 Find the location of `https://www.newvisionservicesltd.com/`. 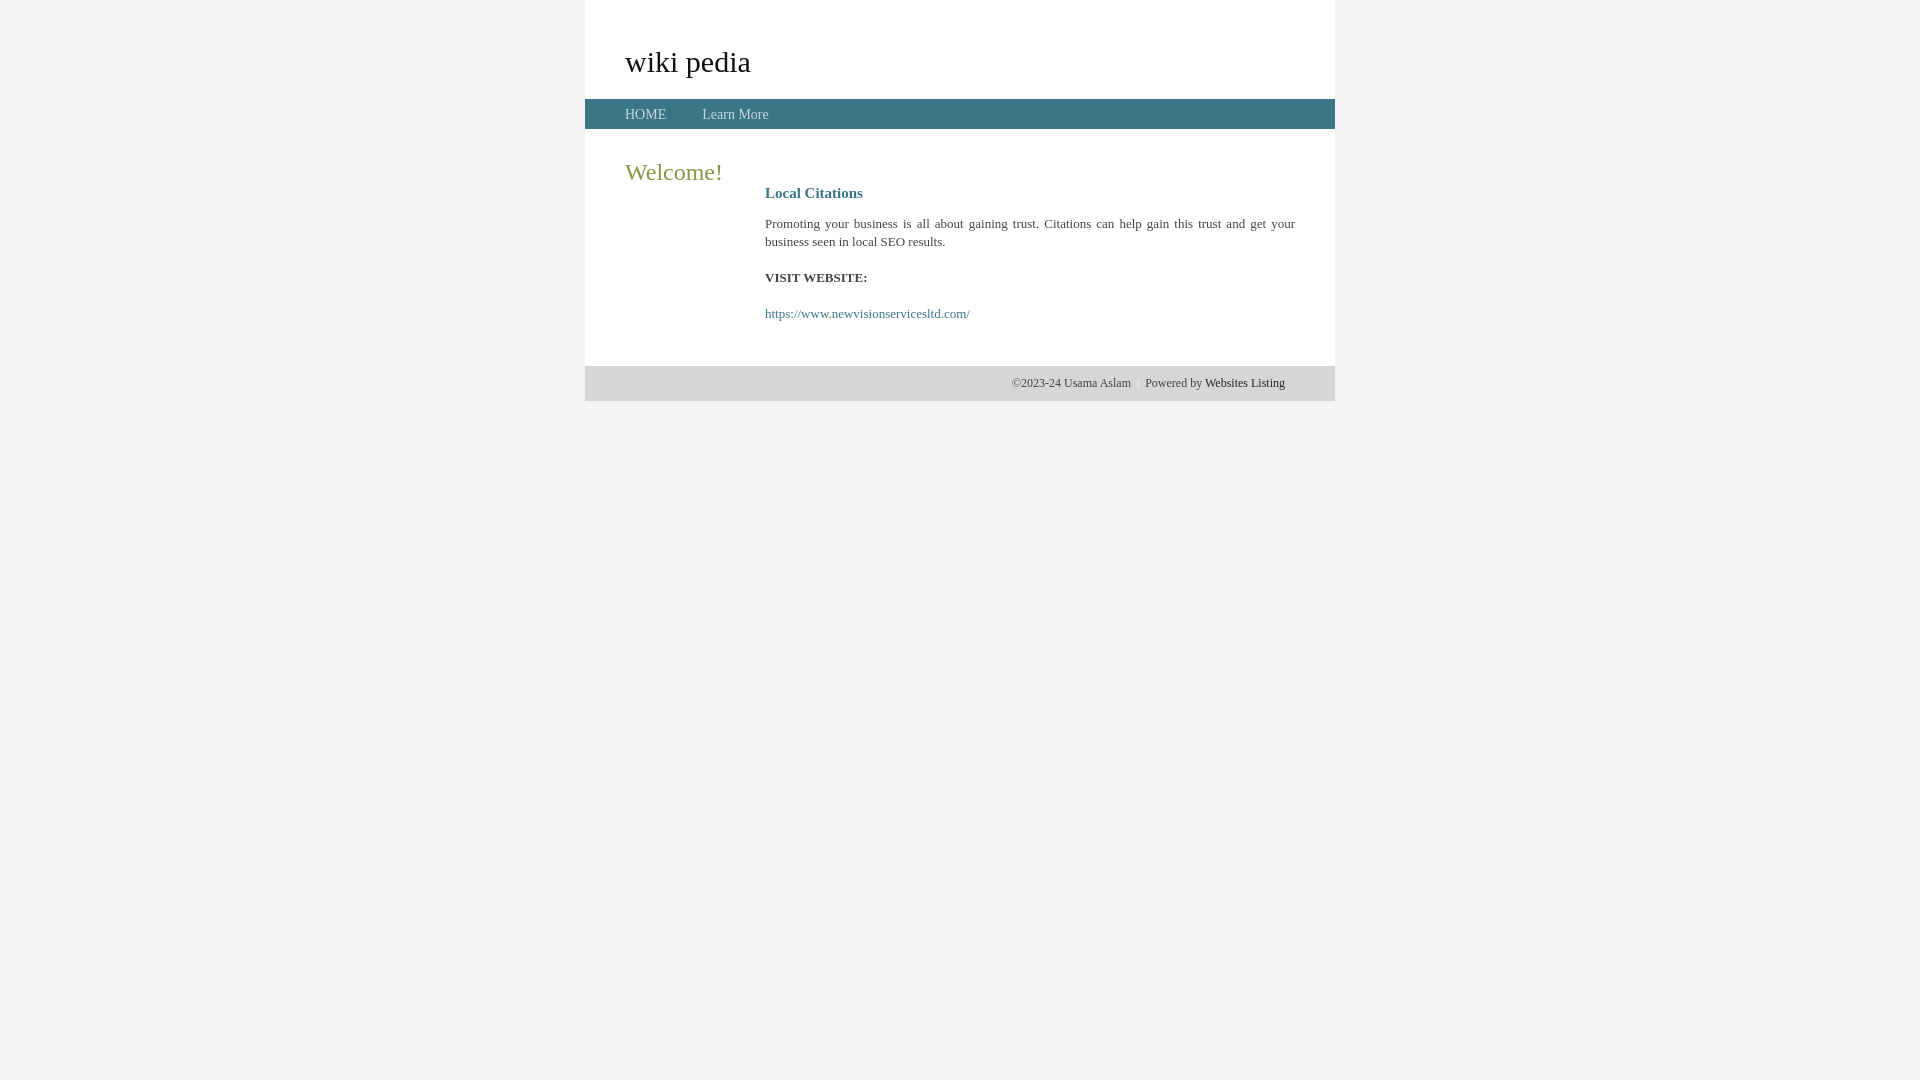

https://www.newvisionservicesltd.com/ is located at coordinates (868, 314).